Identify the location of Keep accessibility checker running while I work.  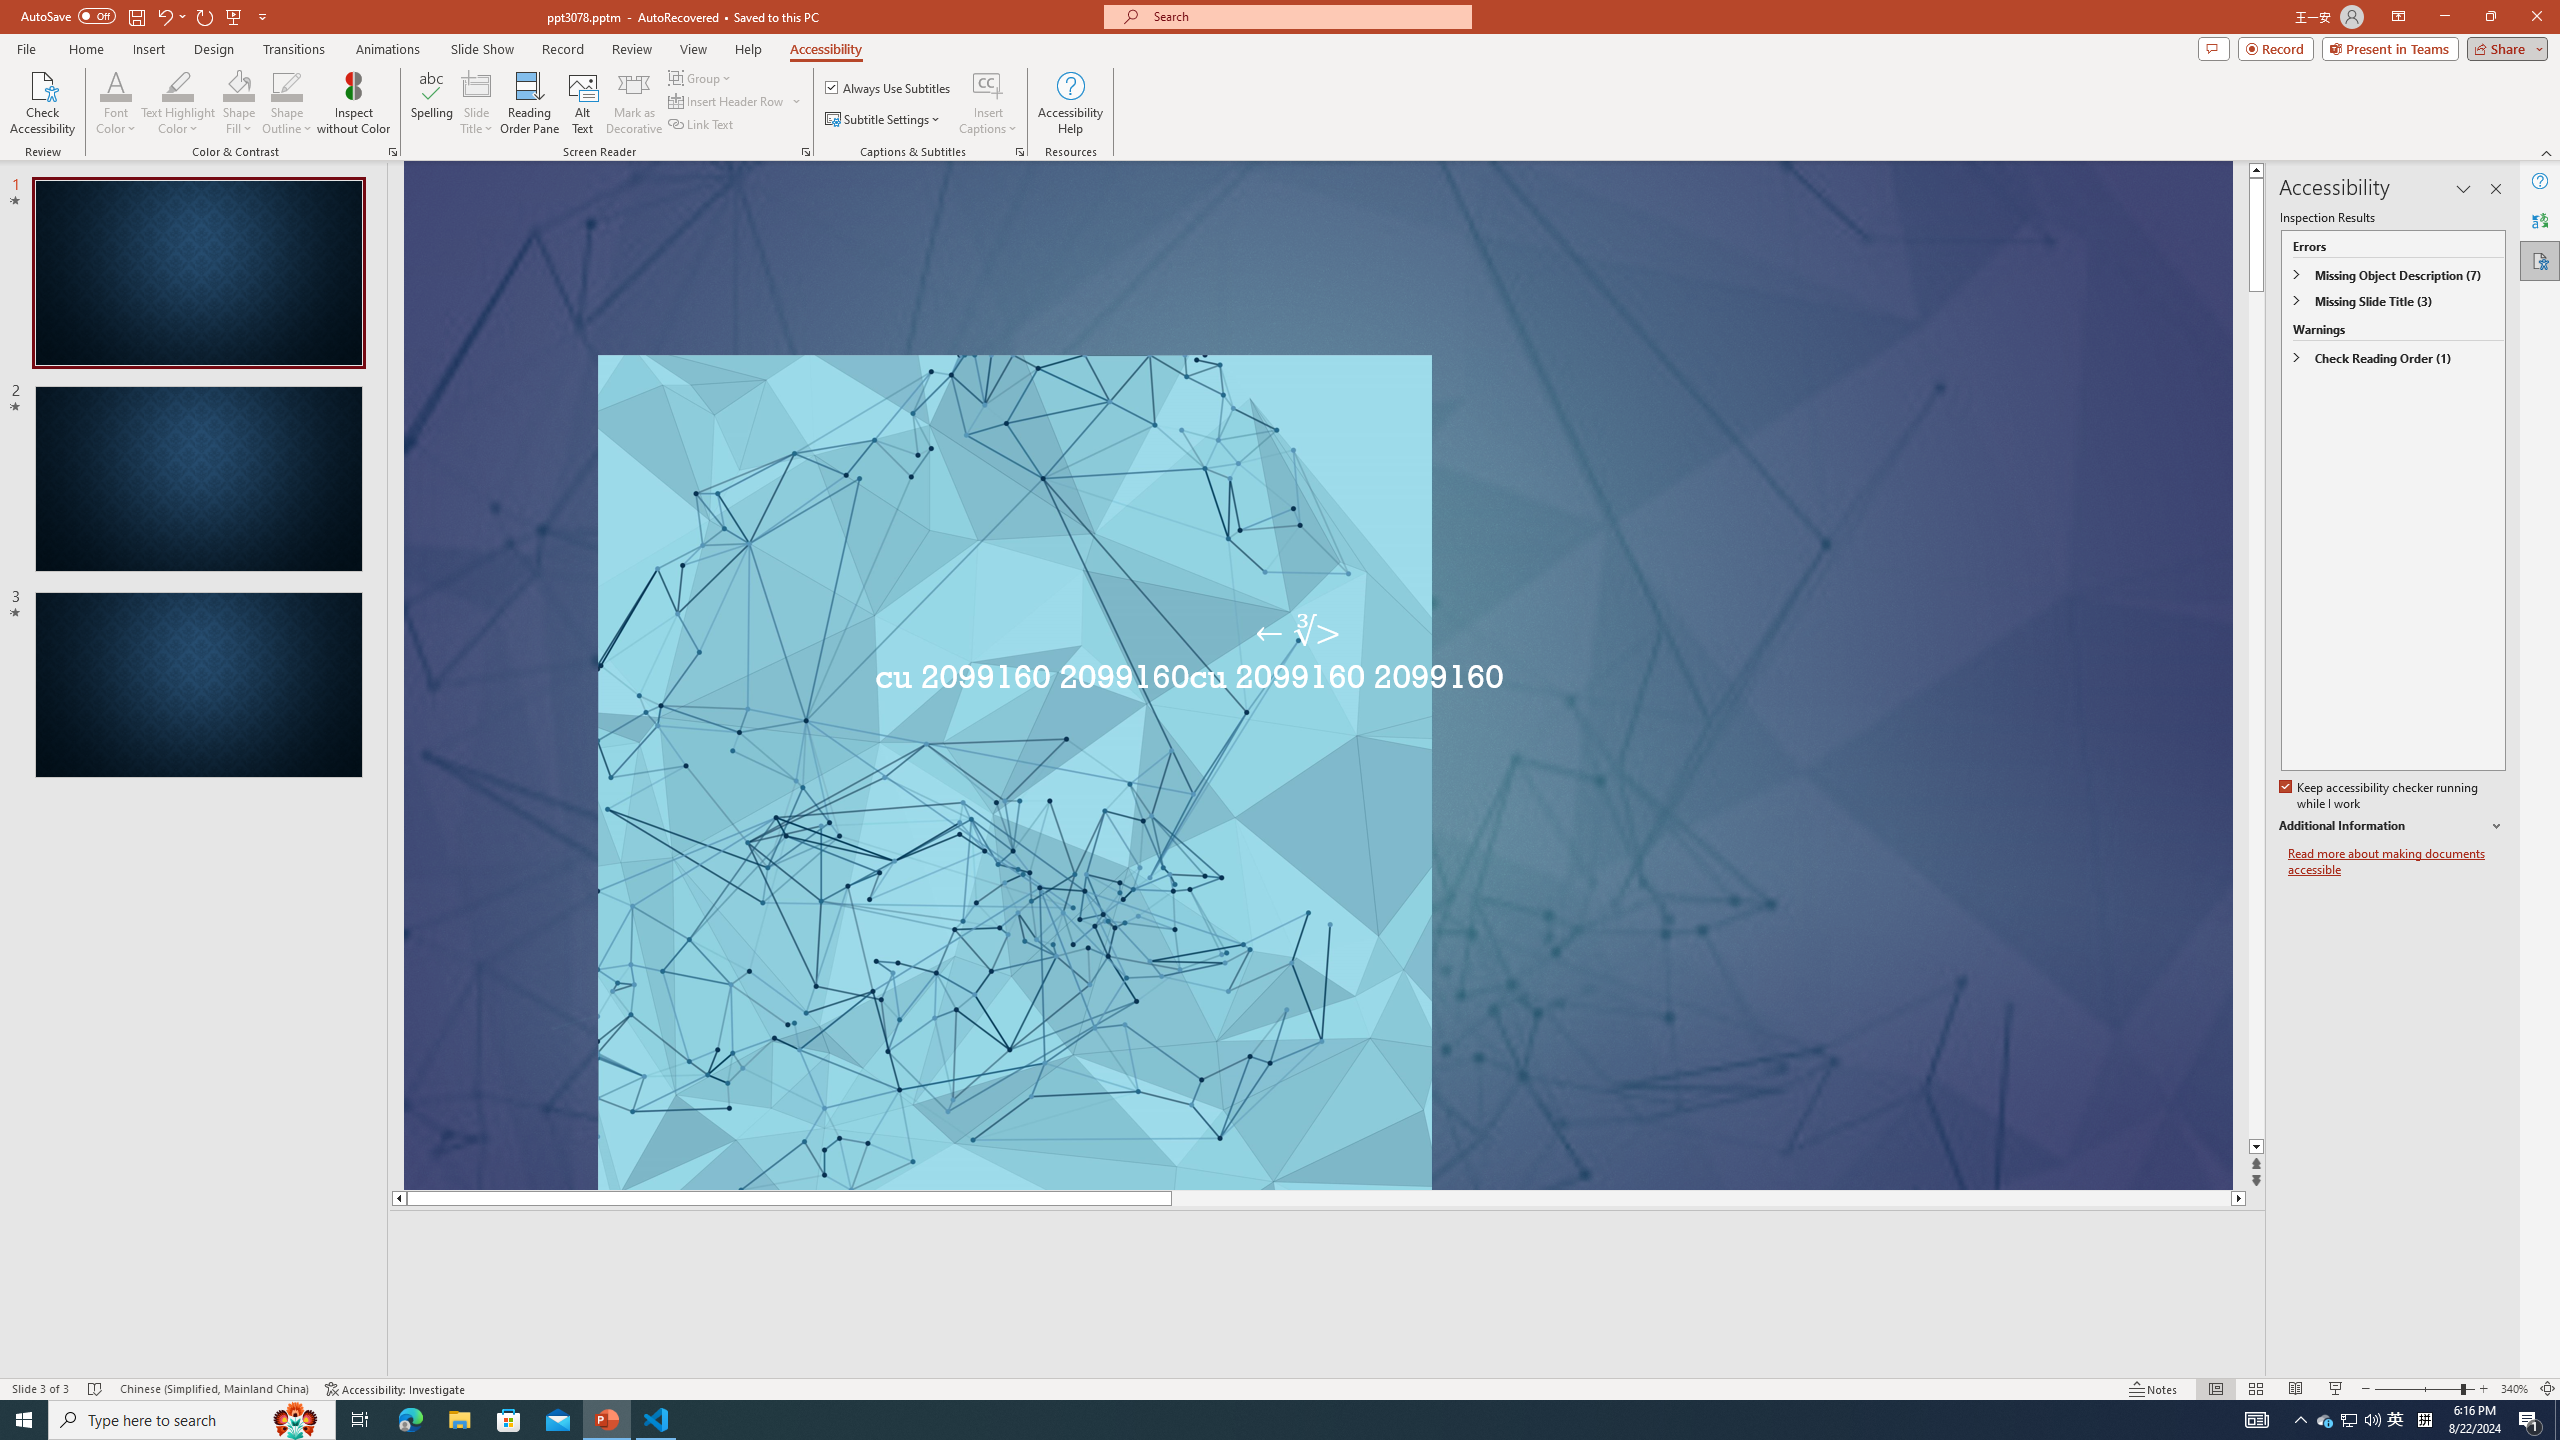
(2380, 796).